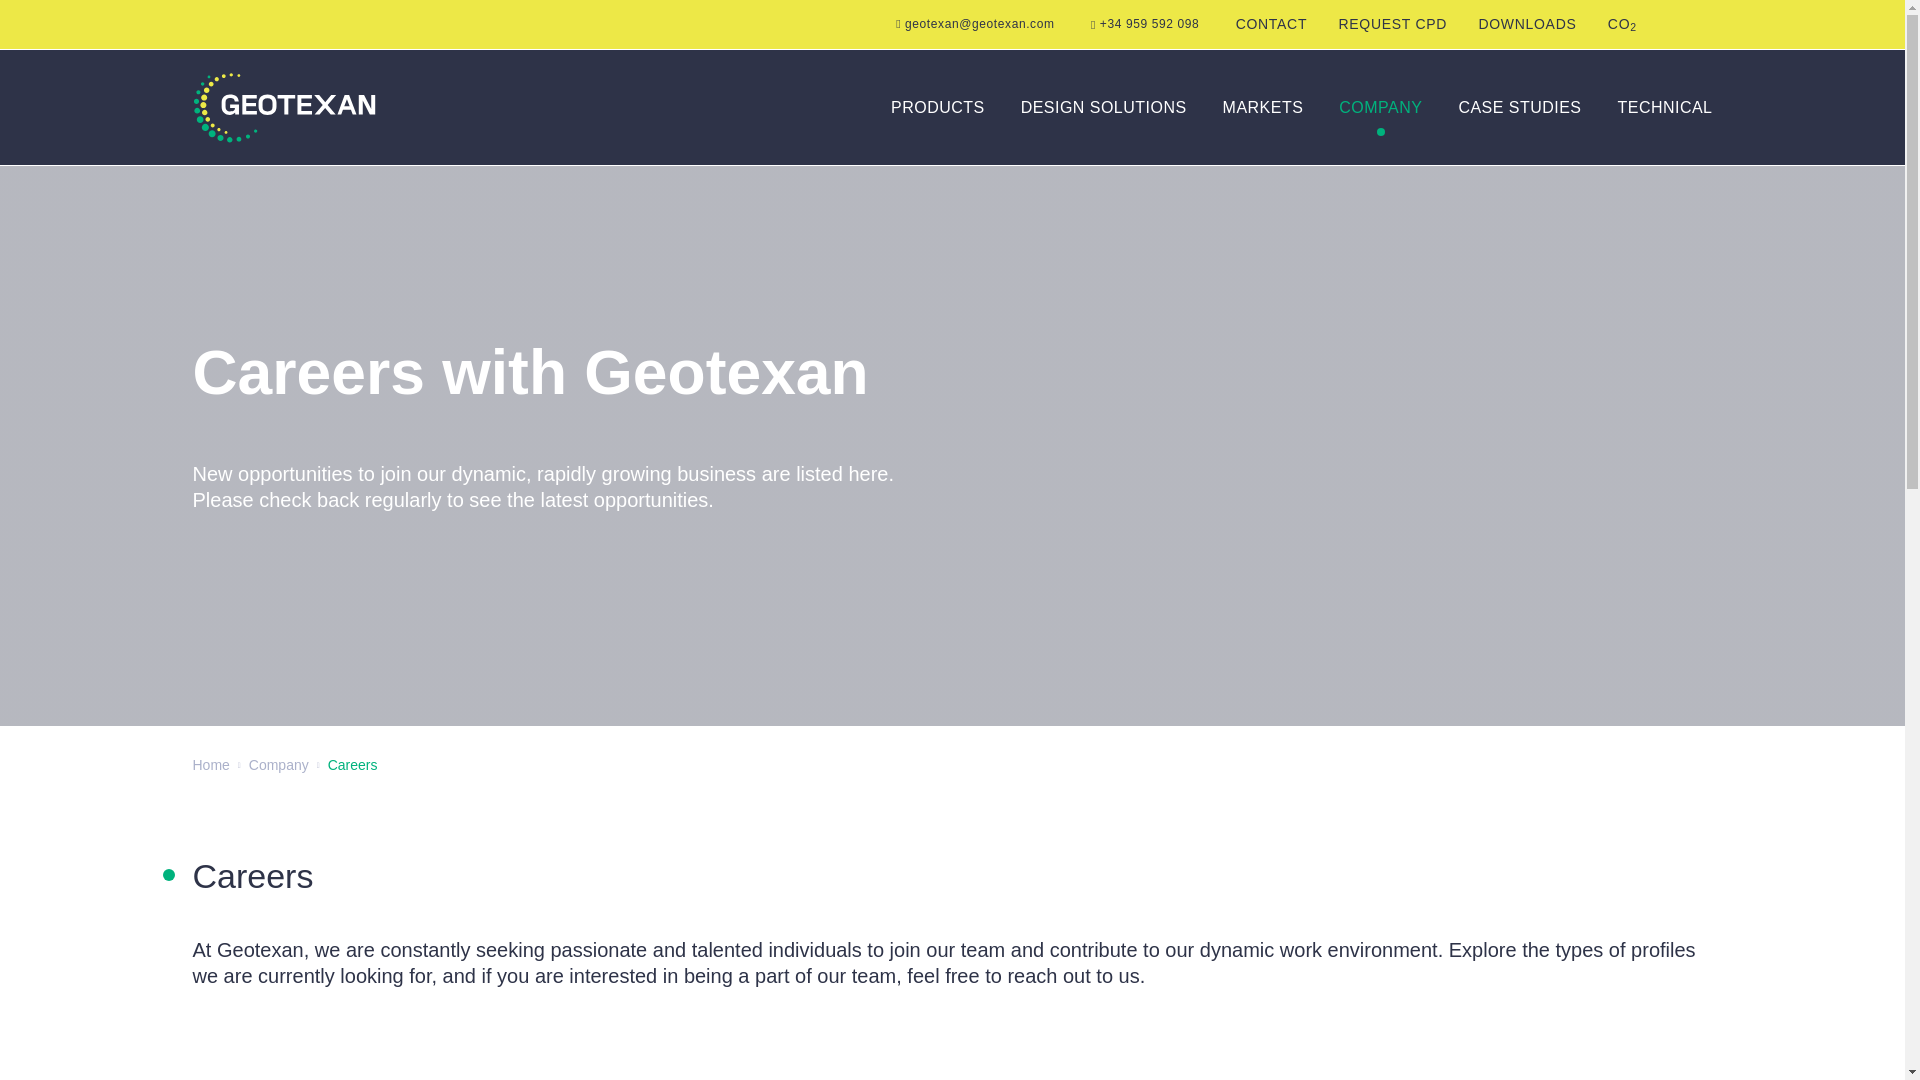 This screenshot has height=1080, width=1920. I want to click on REQUEST CPD, so click(1622, 24).